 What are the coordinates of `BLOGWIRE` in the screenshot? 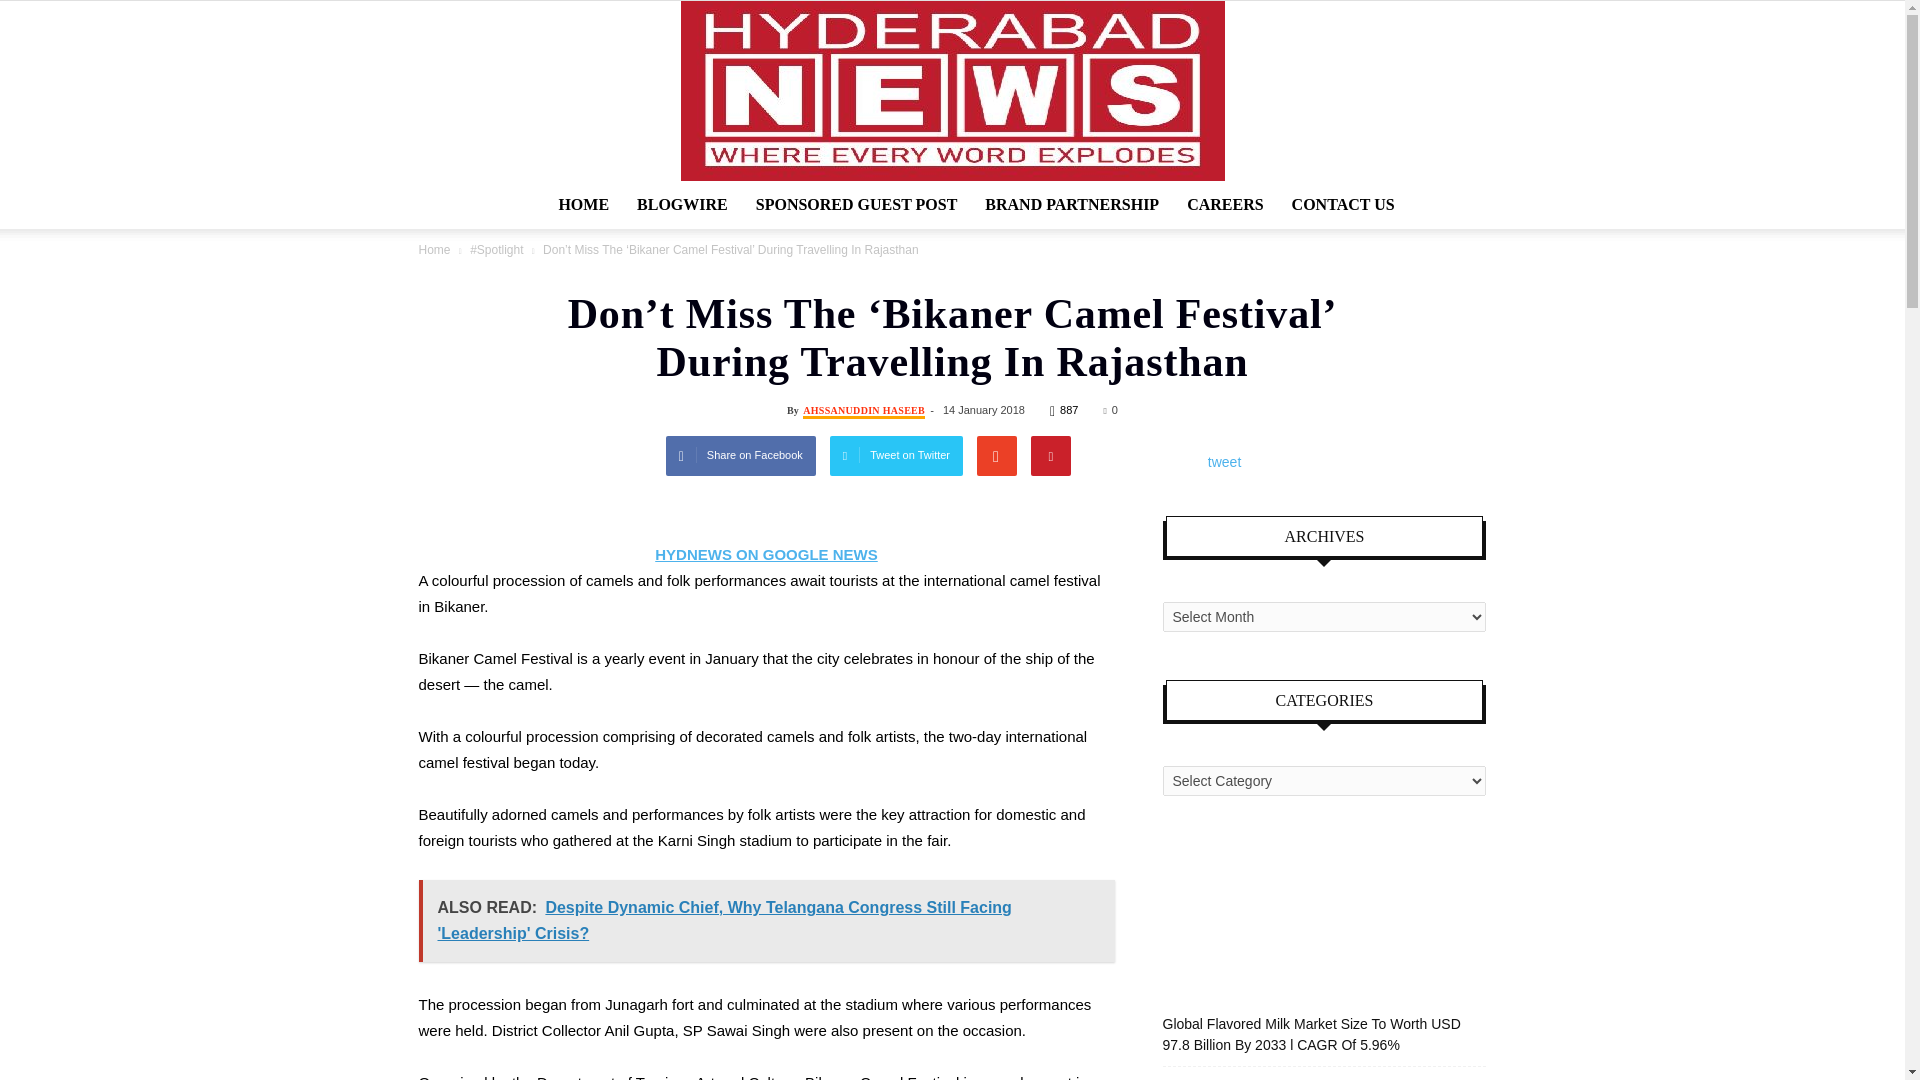 It's located at (682, 204).